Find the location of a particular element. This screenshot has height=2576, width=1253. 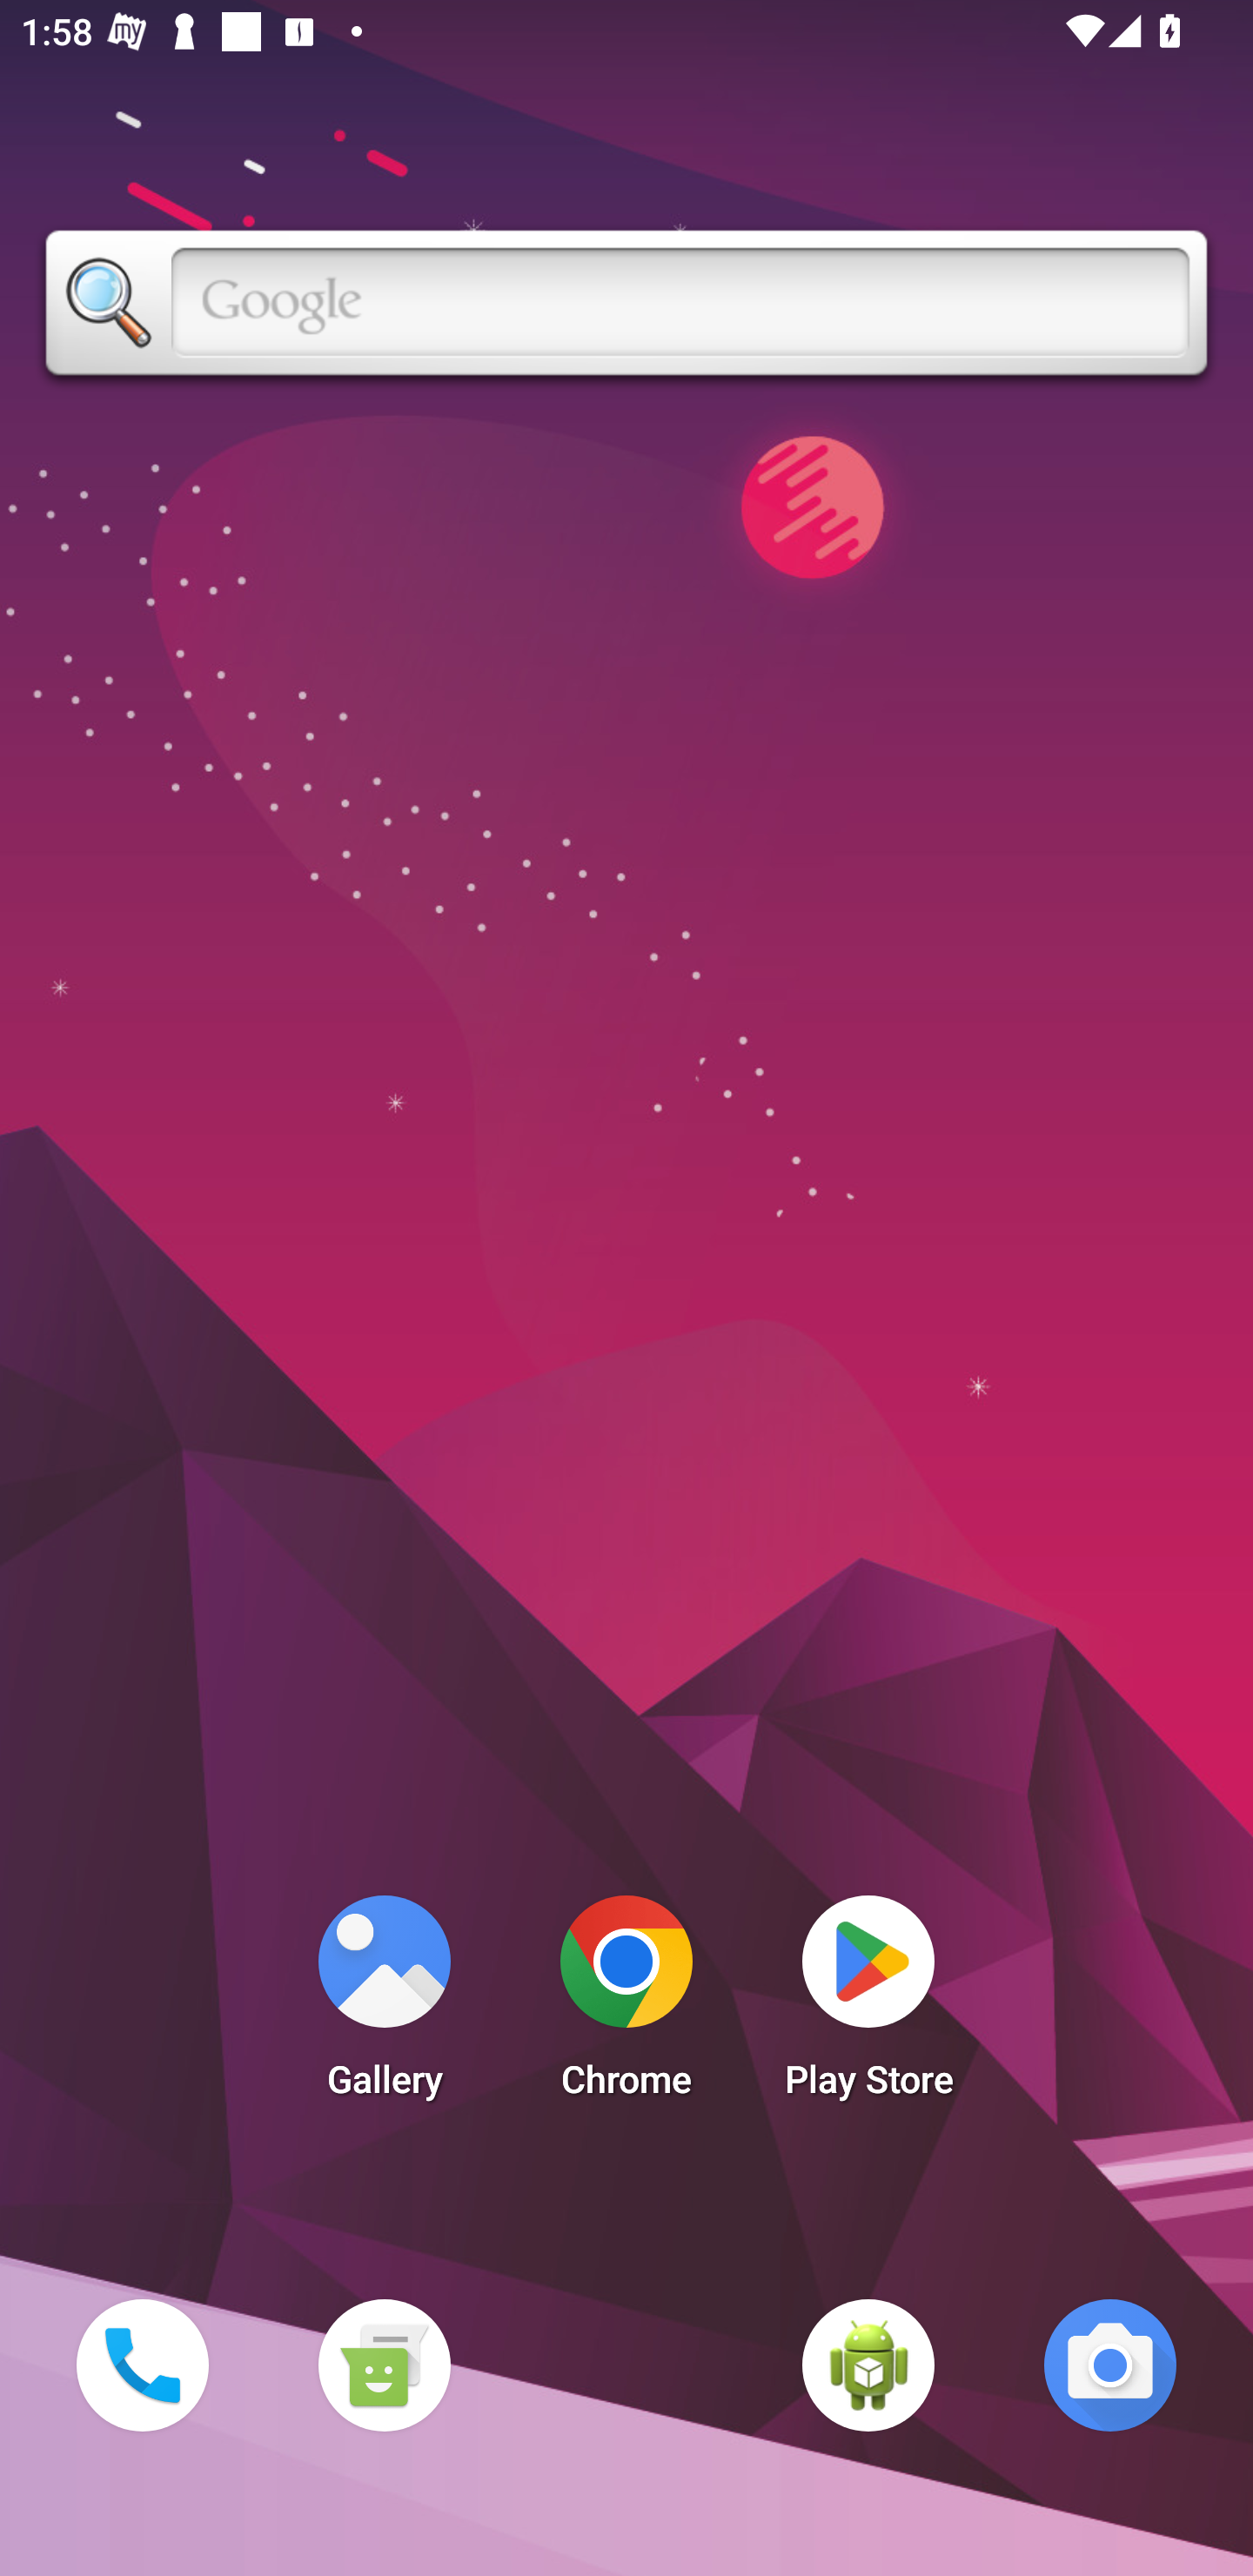

Phone is located at coordinates (142, 2365).